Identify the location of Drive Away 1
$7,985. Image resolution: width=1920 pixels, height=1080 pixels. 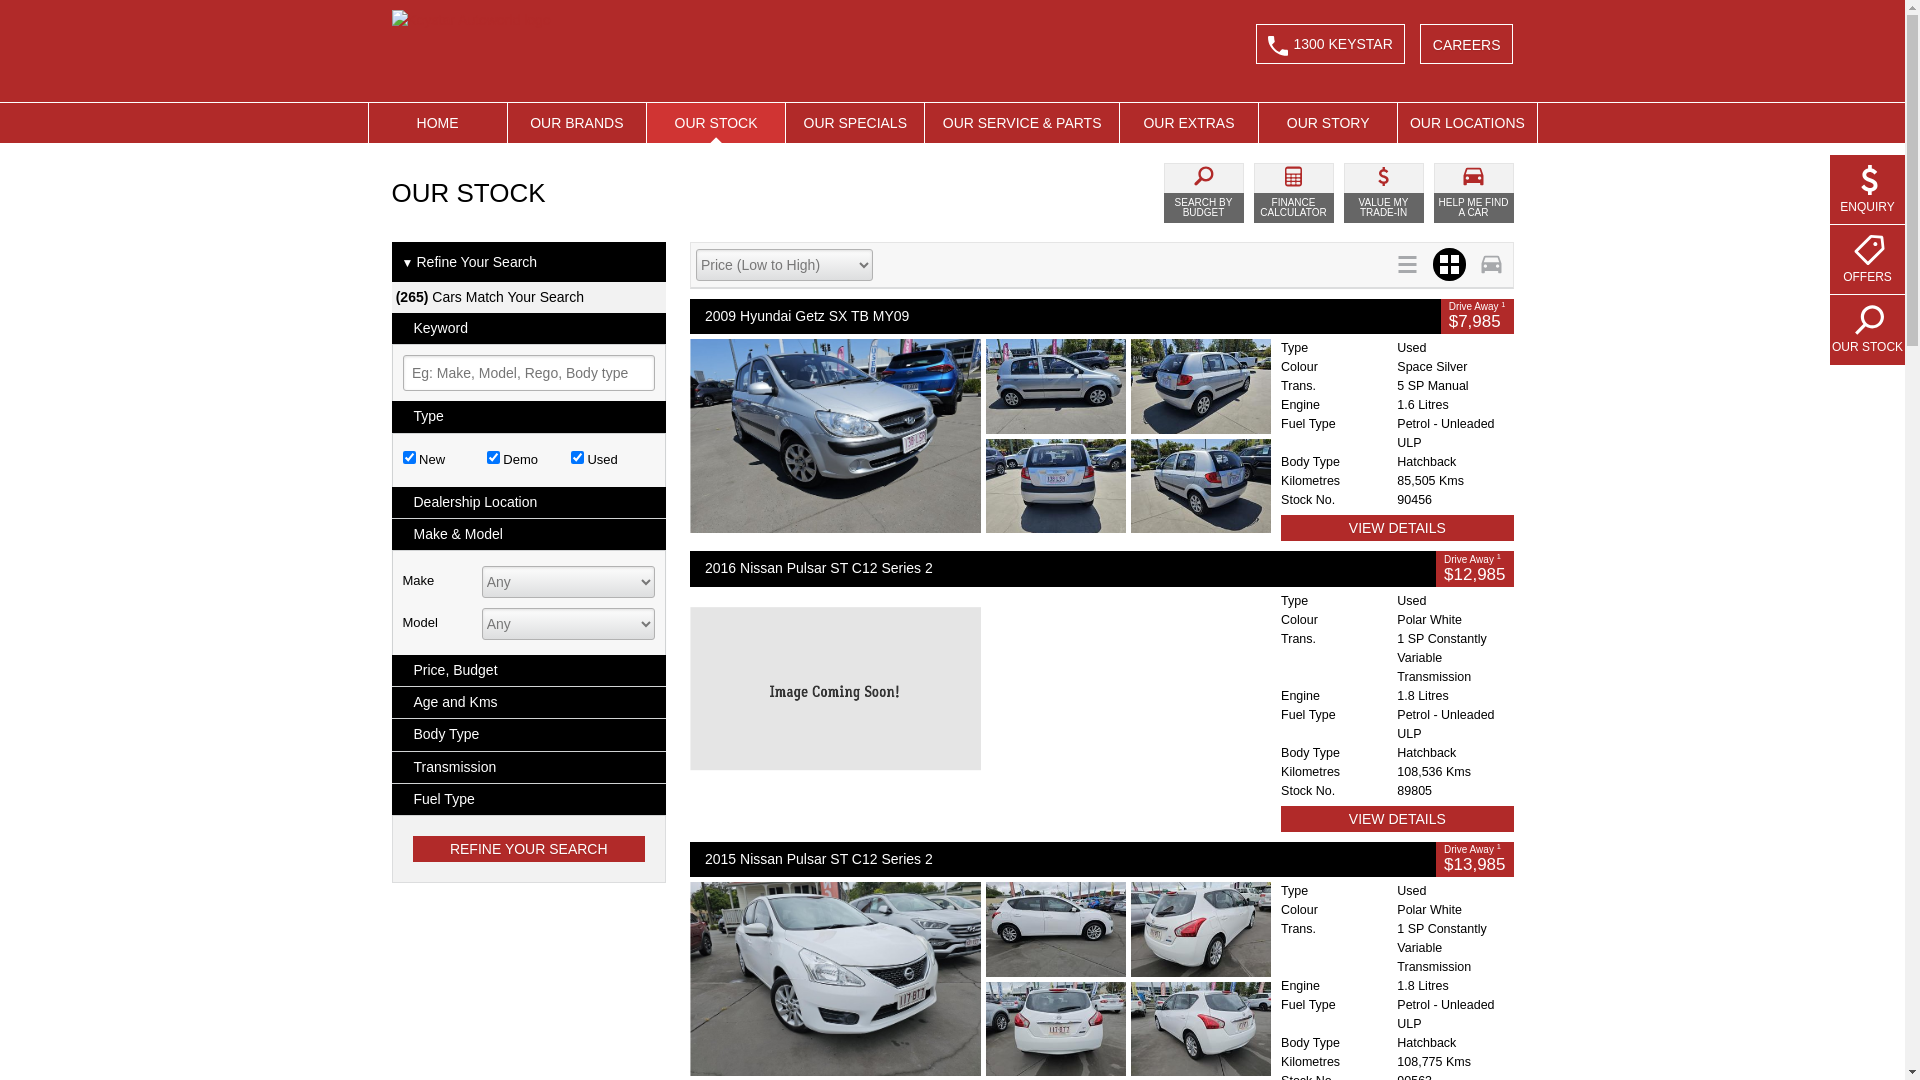
(1478, 316).